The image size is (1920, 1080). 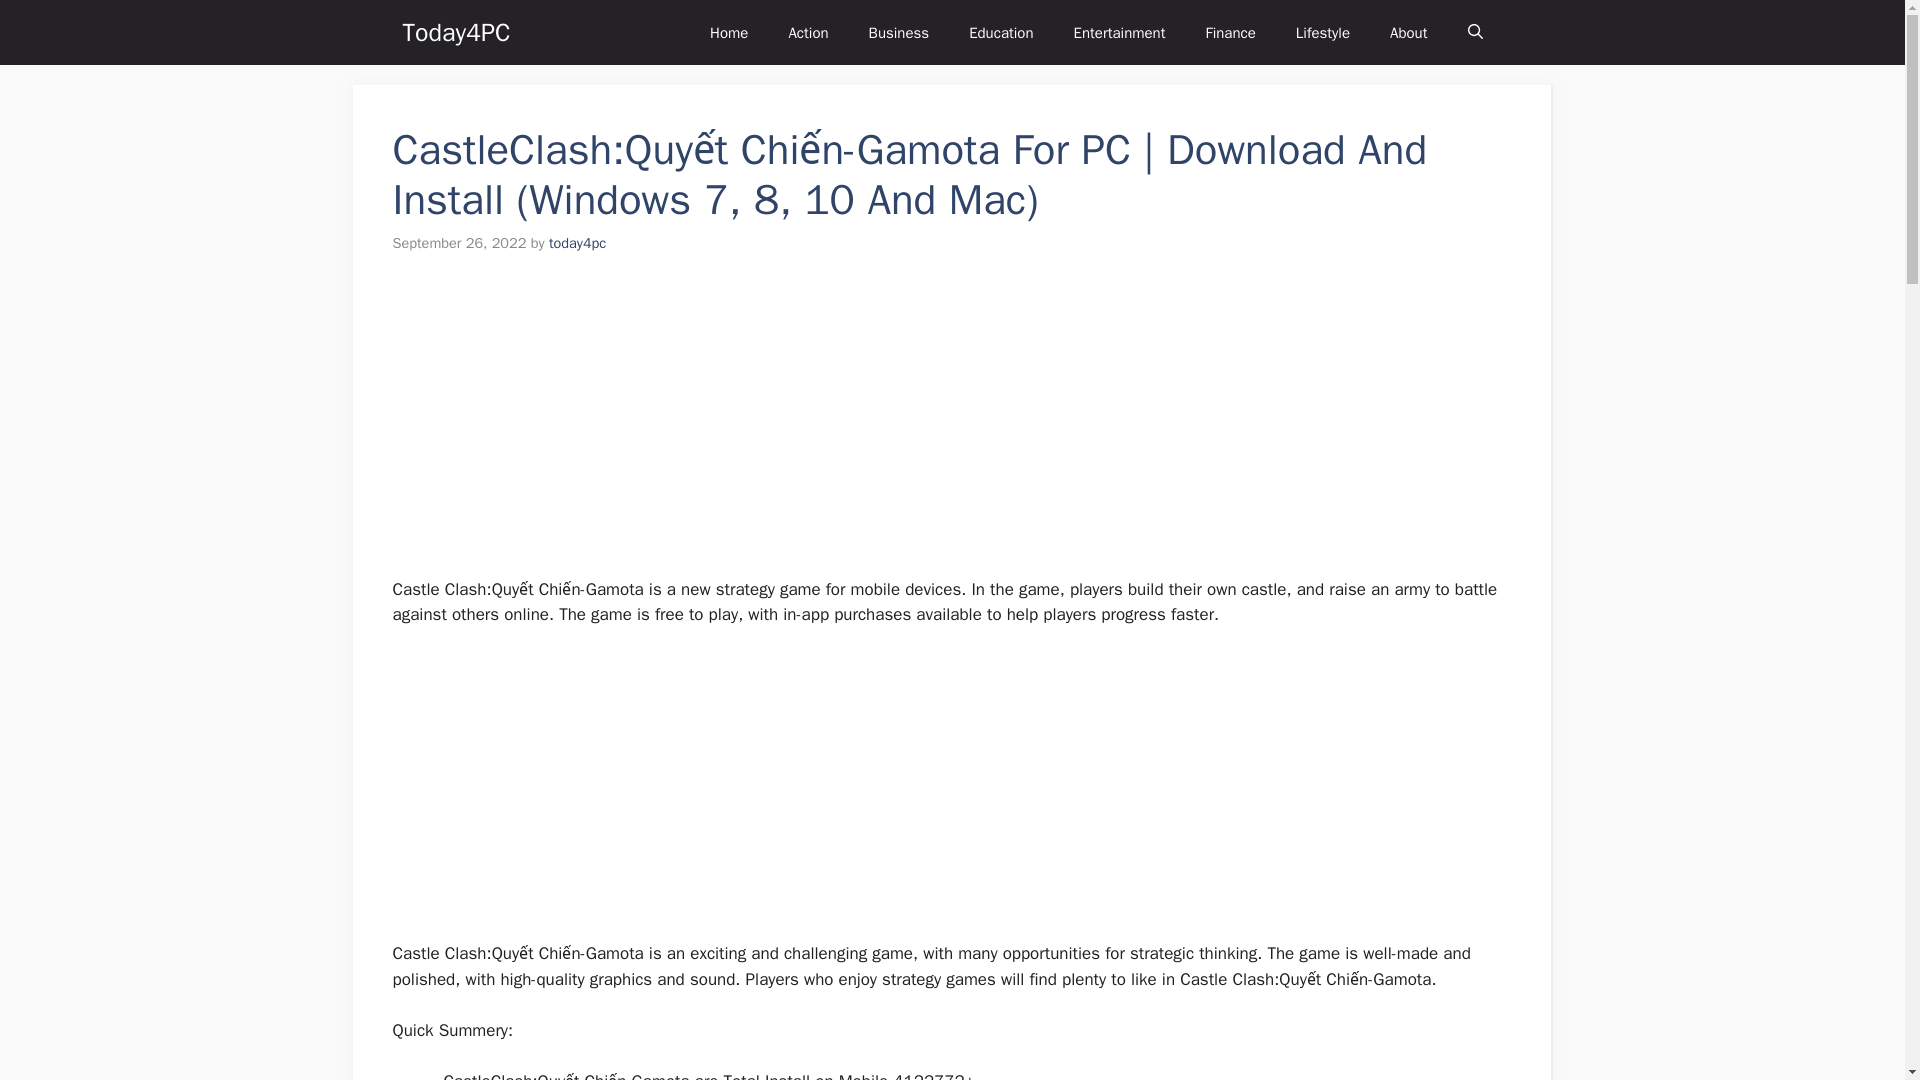 What do you see at coordinates (456, 32) in the screenshot?
I see `Today4PC` at bounding box center [456, 32].